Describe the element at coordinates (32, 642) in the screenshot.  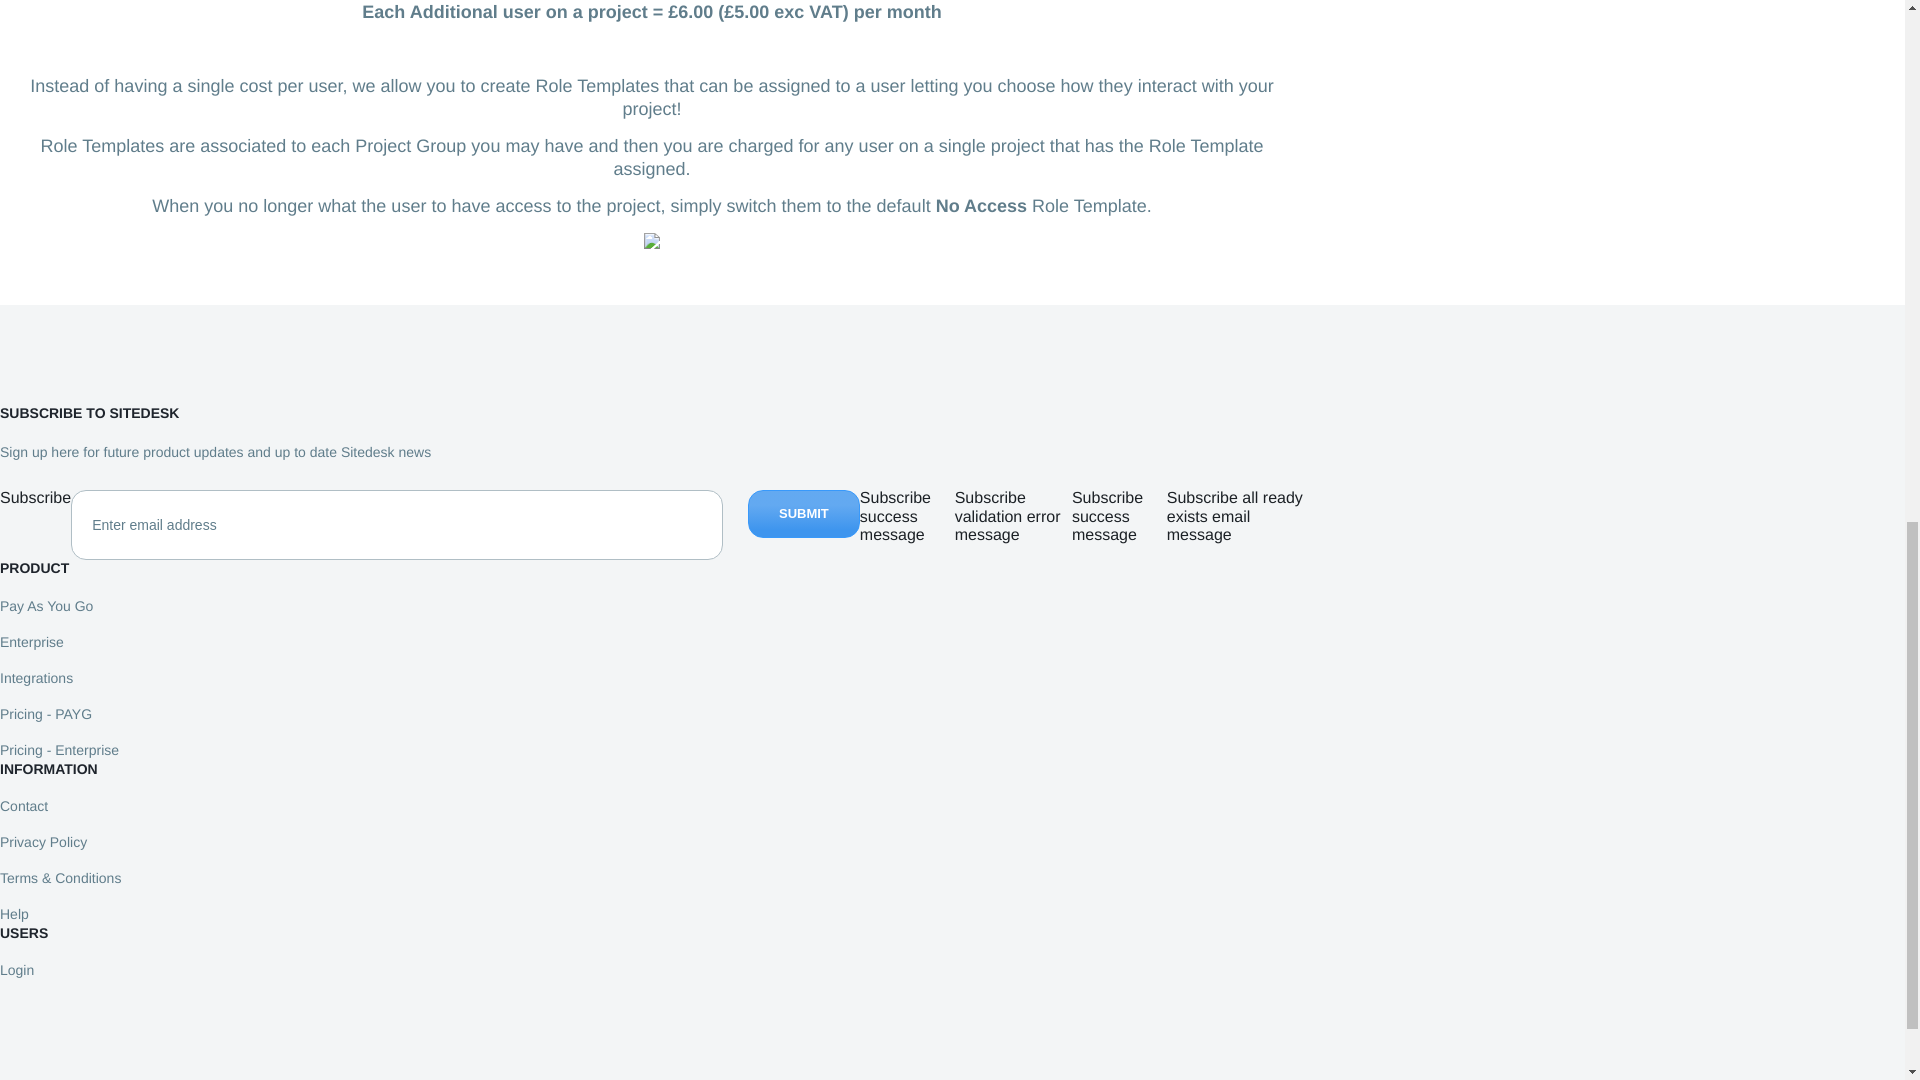
I see `Enterprise` at that location.